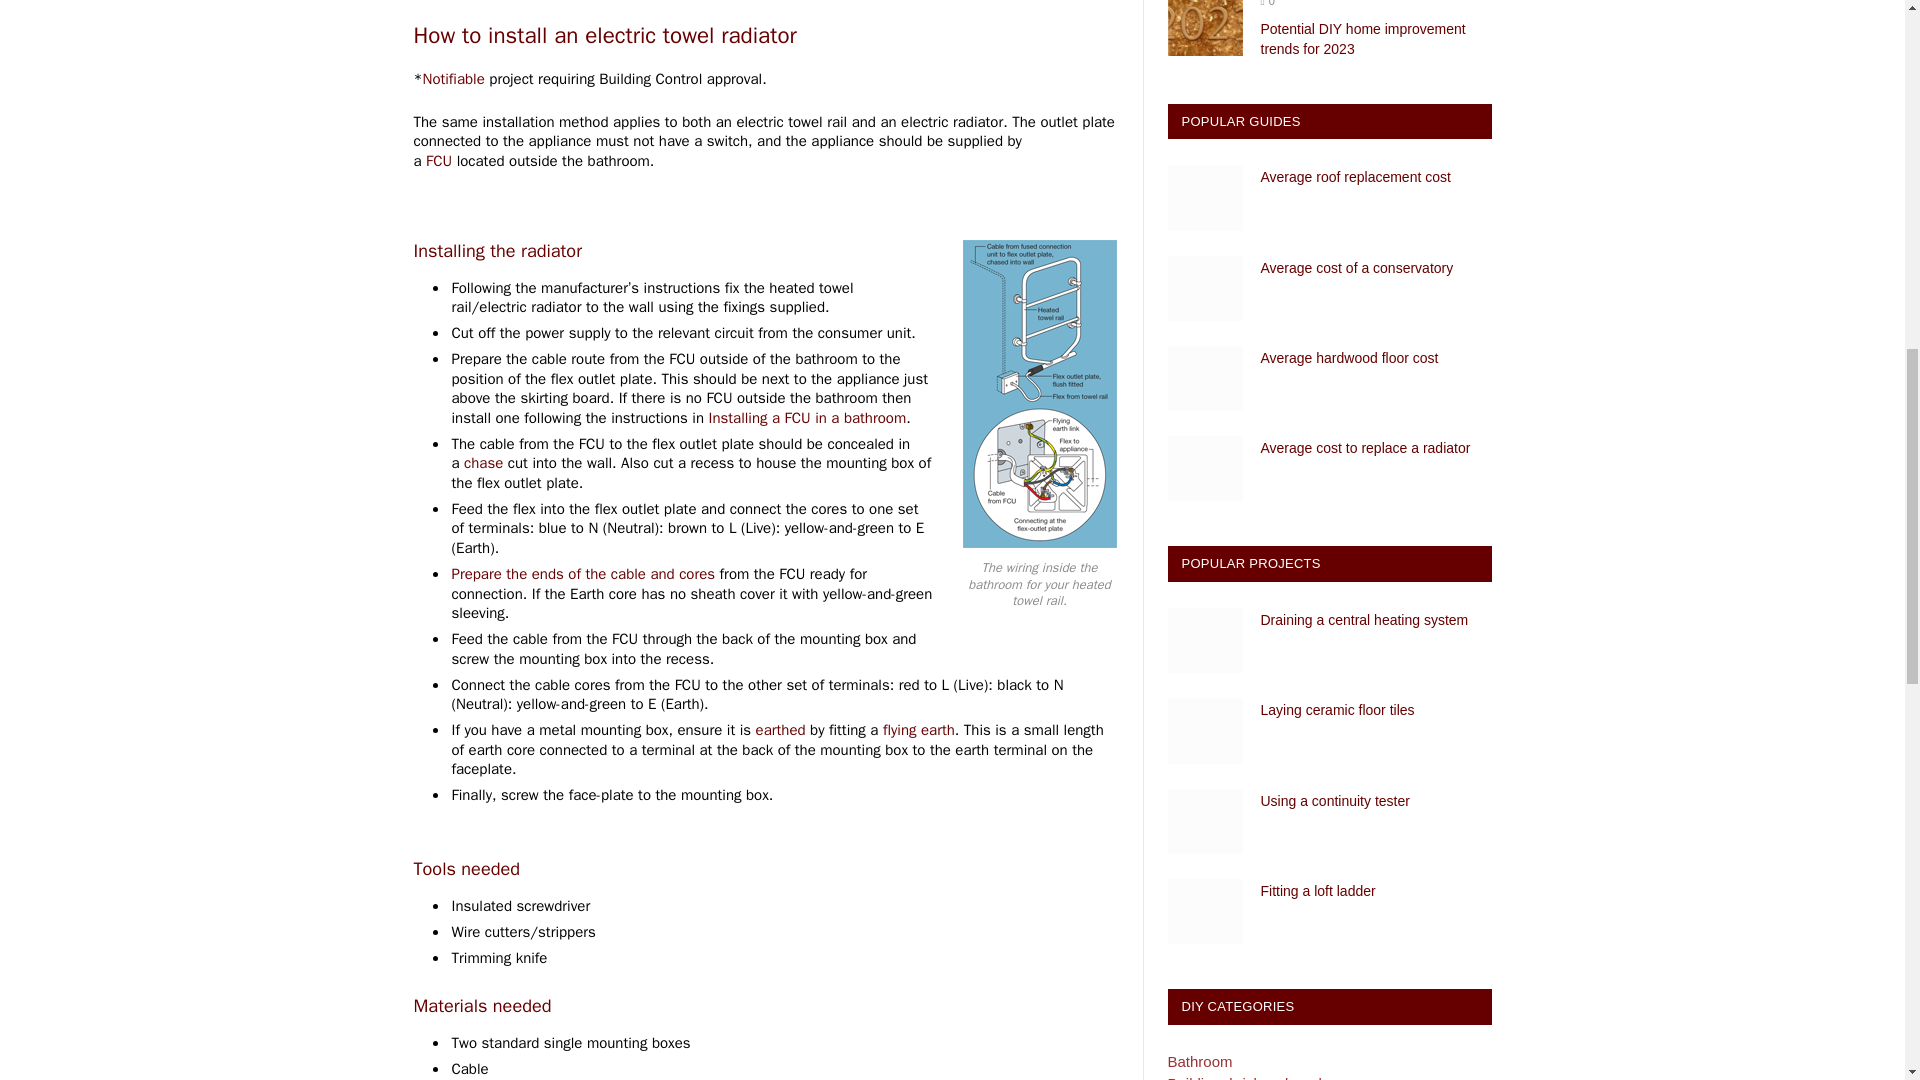 The image size is (1920, 1080). Describe the element at coordinates (1204, 640) in the screenshot. I see `Draining a central heating system` at that location.